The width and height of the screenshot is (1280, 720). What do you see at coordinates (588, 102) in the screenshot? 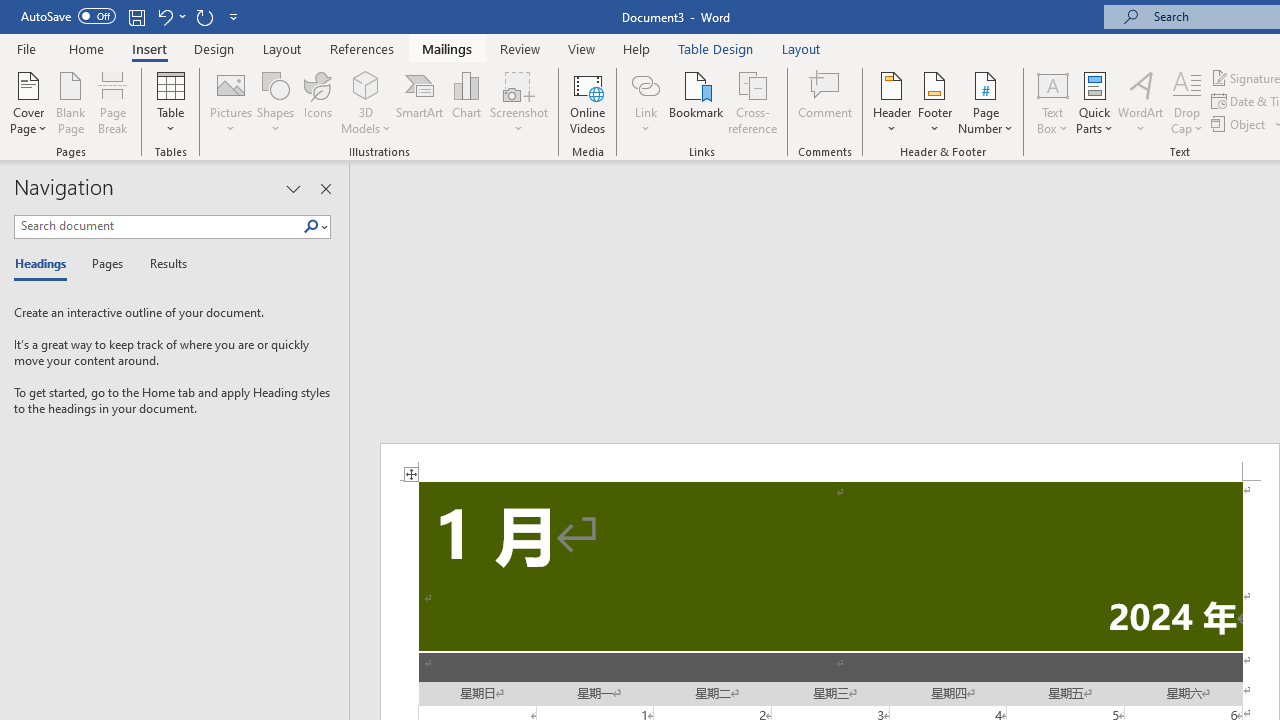
I see `Online Videos...` at bounding box center [588, 102].